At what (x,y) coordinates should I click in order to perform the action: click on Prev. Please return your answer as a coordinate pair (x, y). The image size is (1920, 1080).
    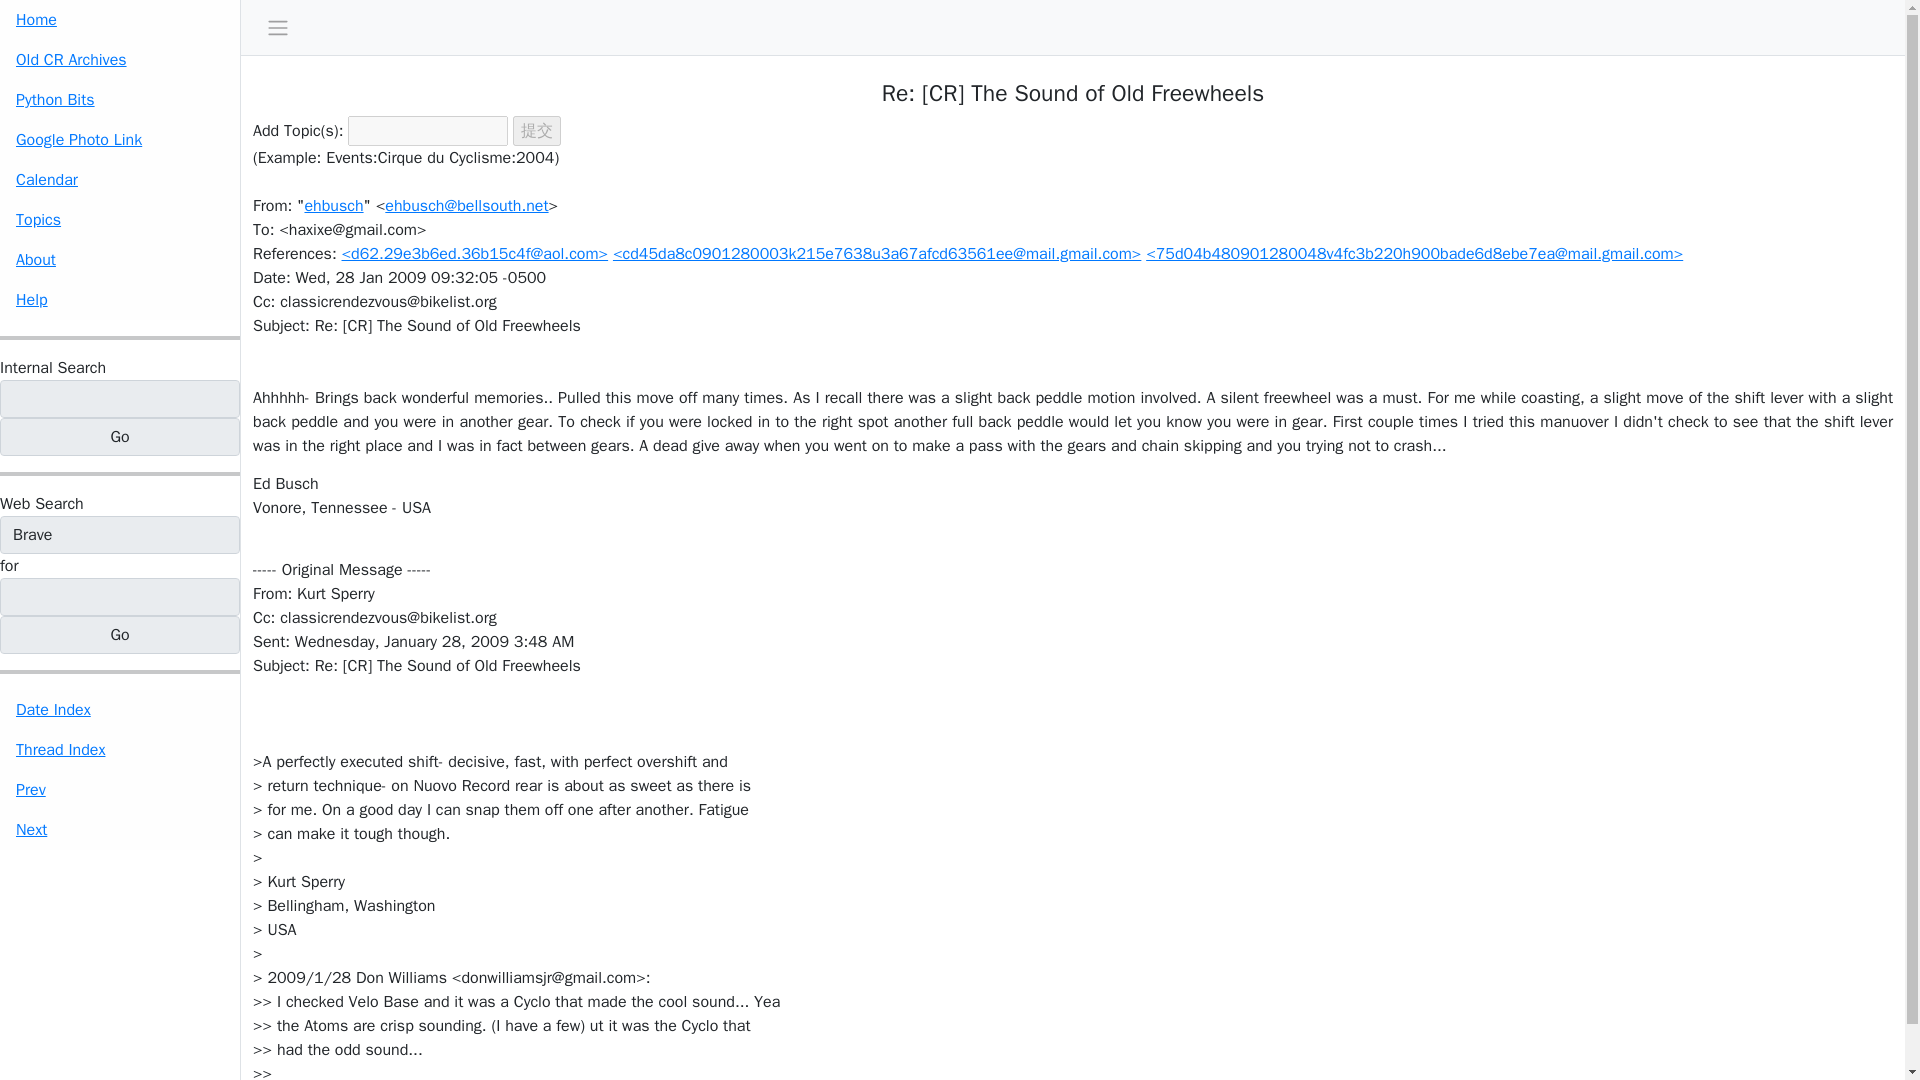
    Looking at the image, I should click on (120, 790).